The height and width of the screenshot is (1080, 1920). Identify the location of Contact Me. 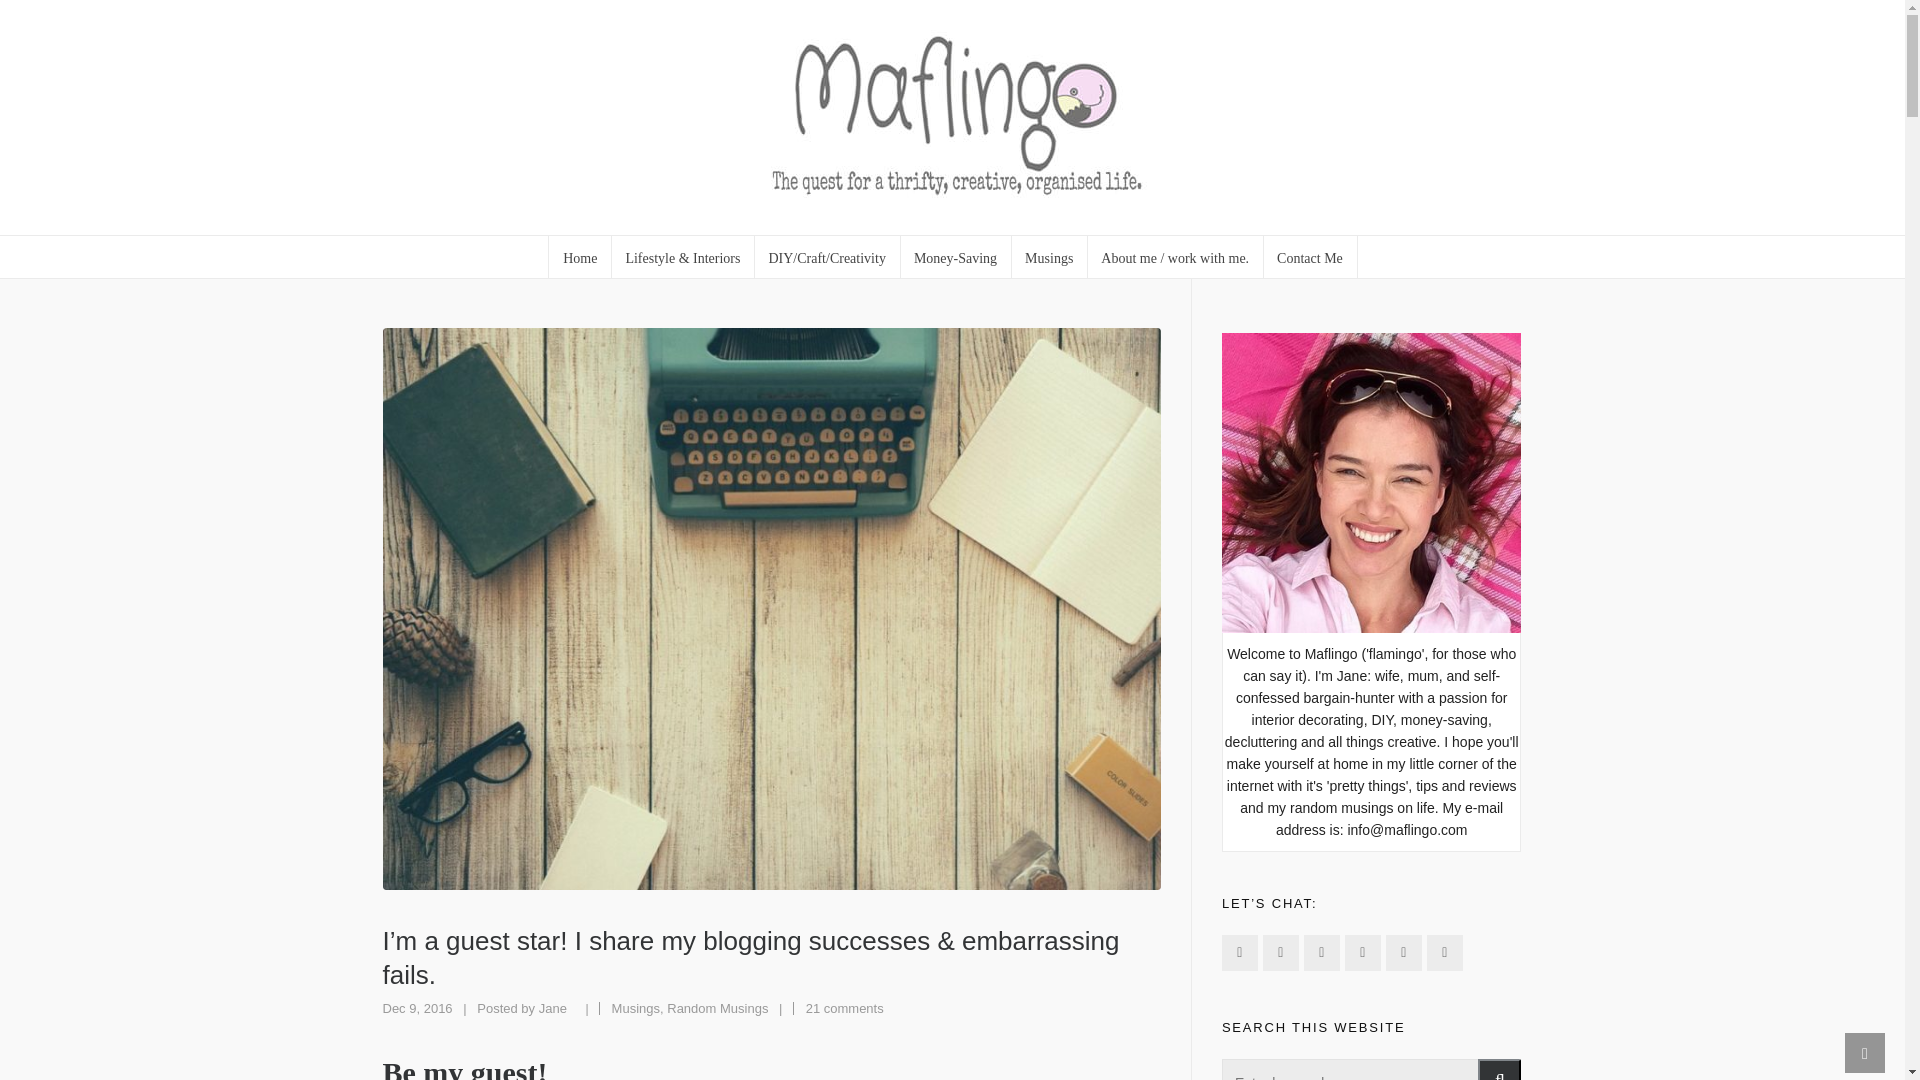
(1310, 256).